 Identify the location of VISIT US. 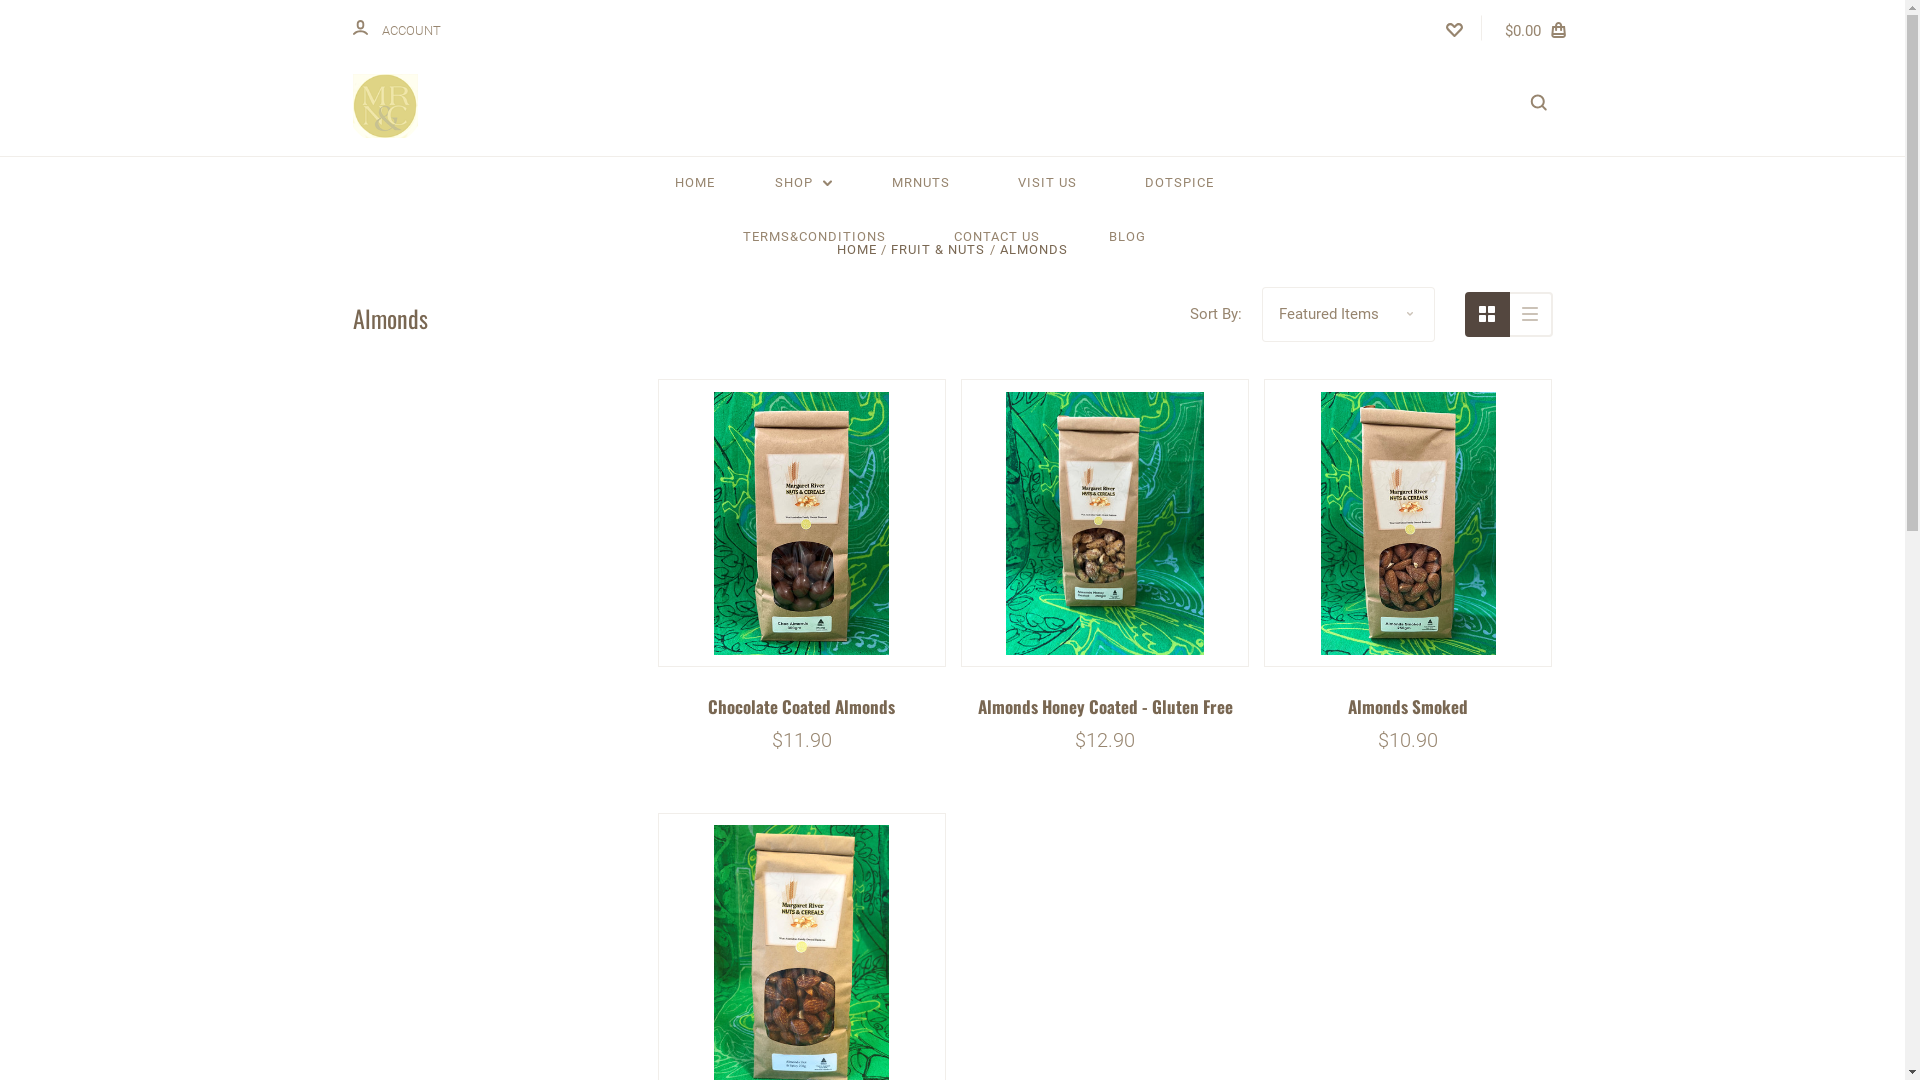
(1048, 182).